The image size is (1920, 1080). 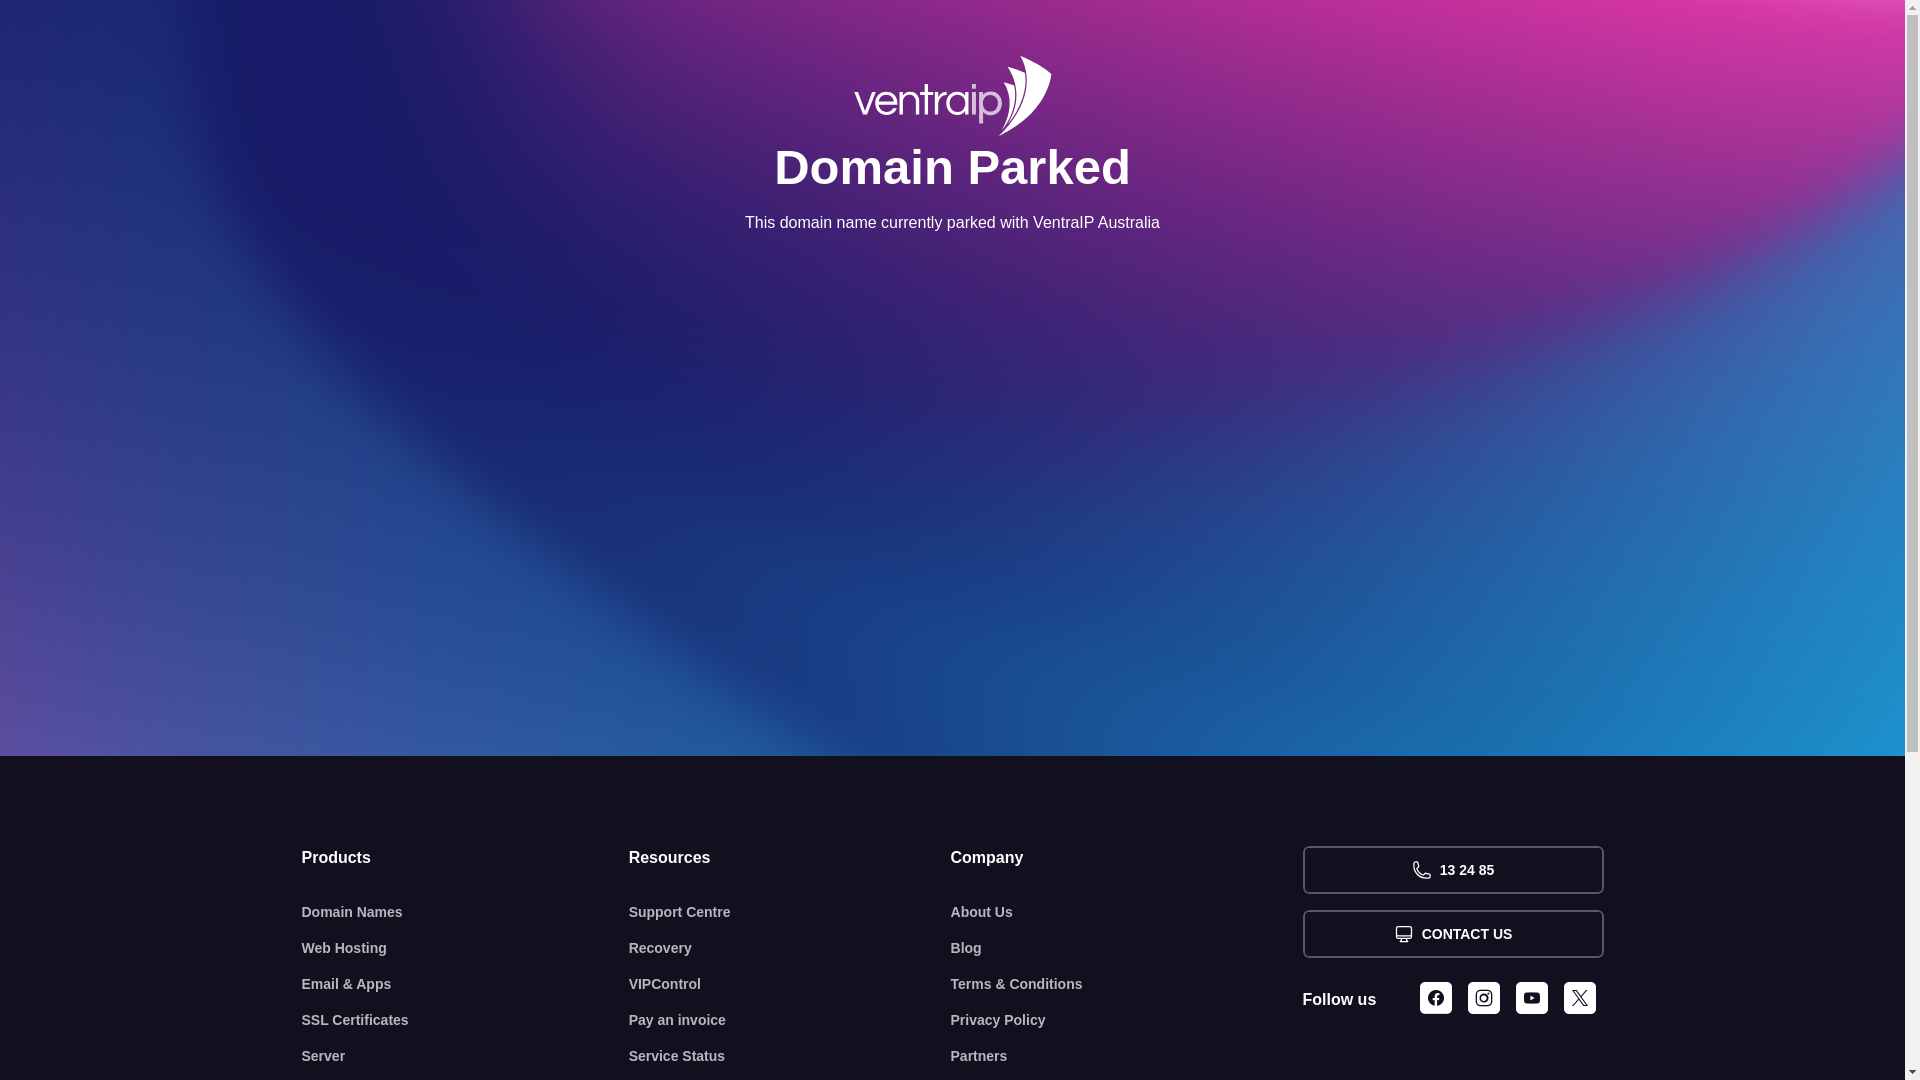 What do you see at coordinates (790, 1056) in the screenshot?
I see `Service Status` at bounding box center [790, 1056].